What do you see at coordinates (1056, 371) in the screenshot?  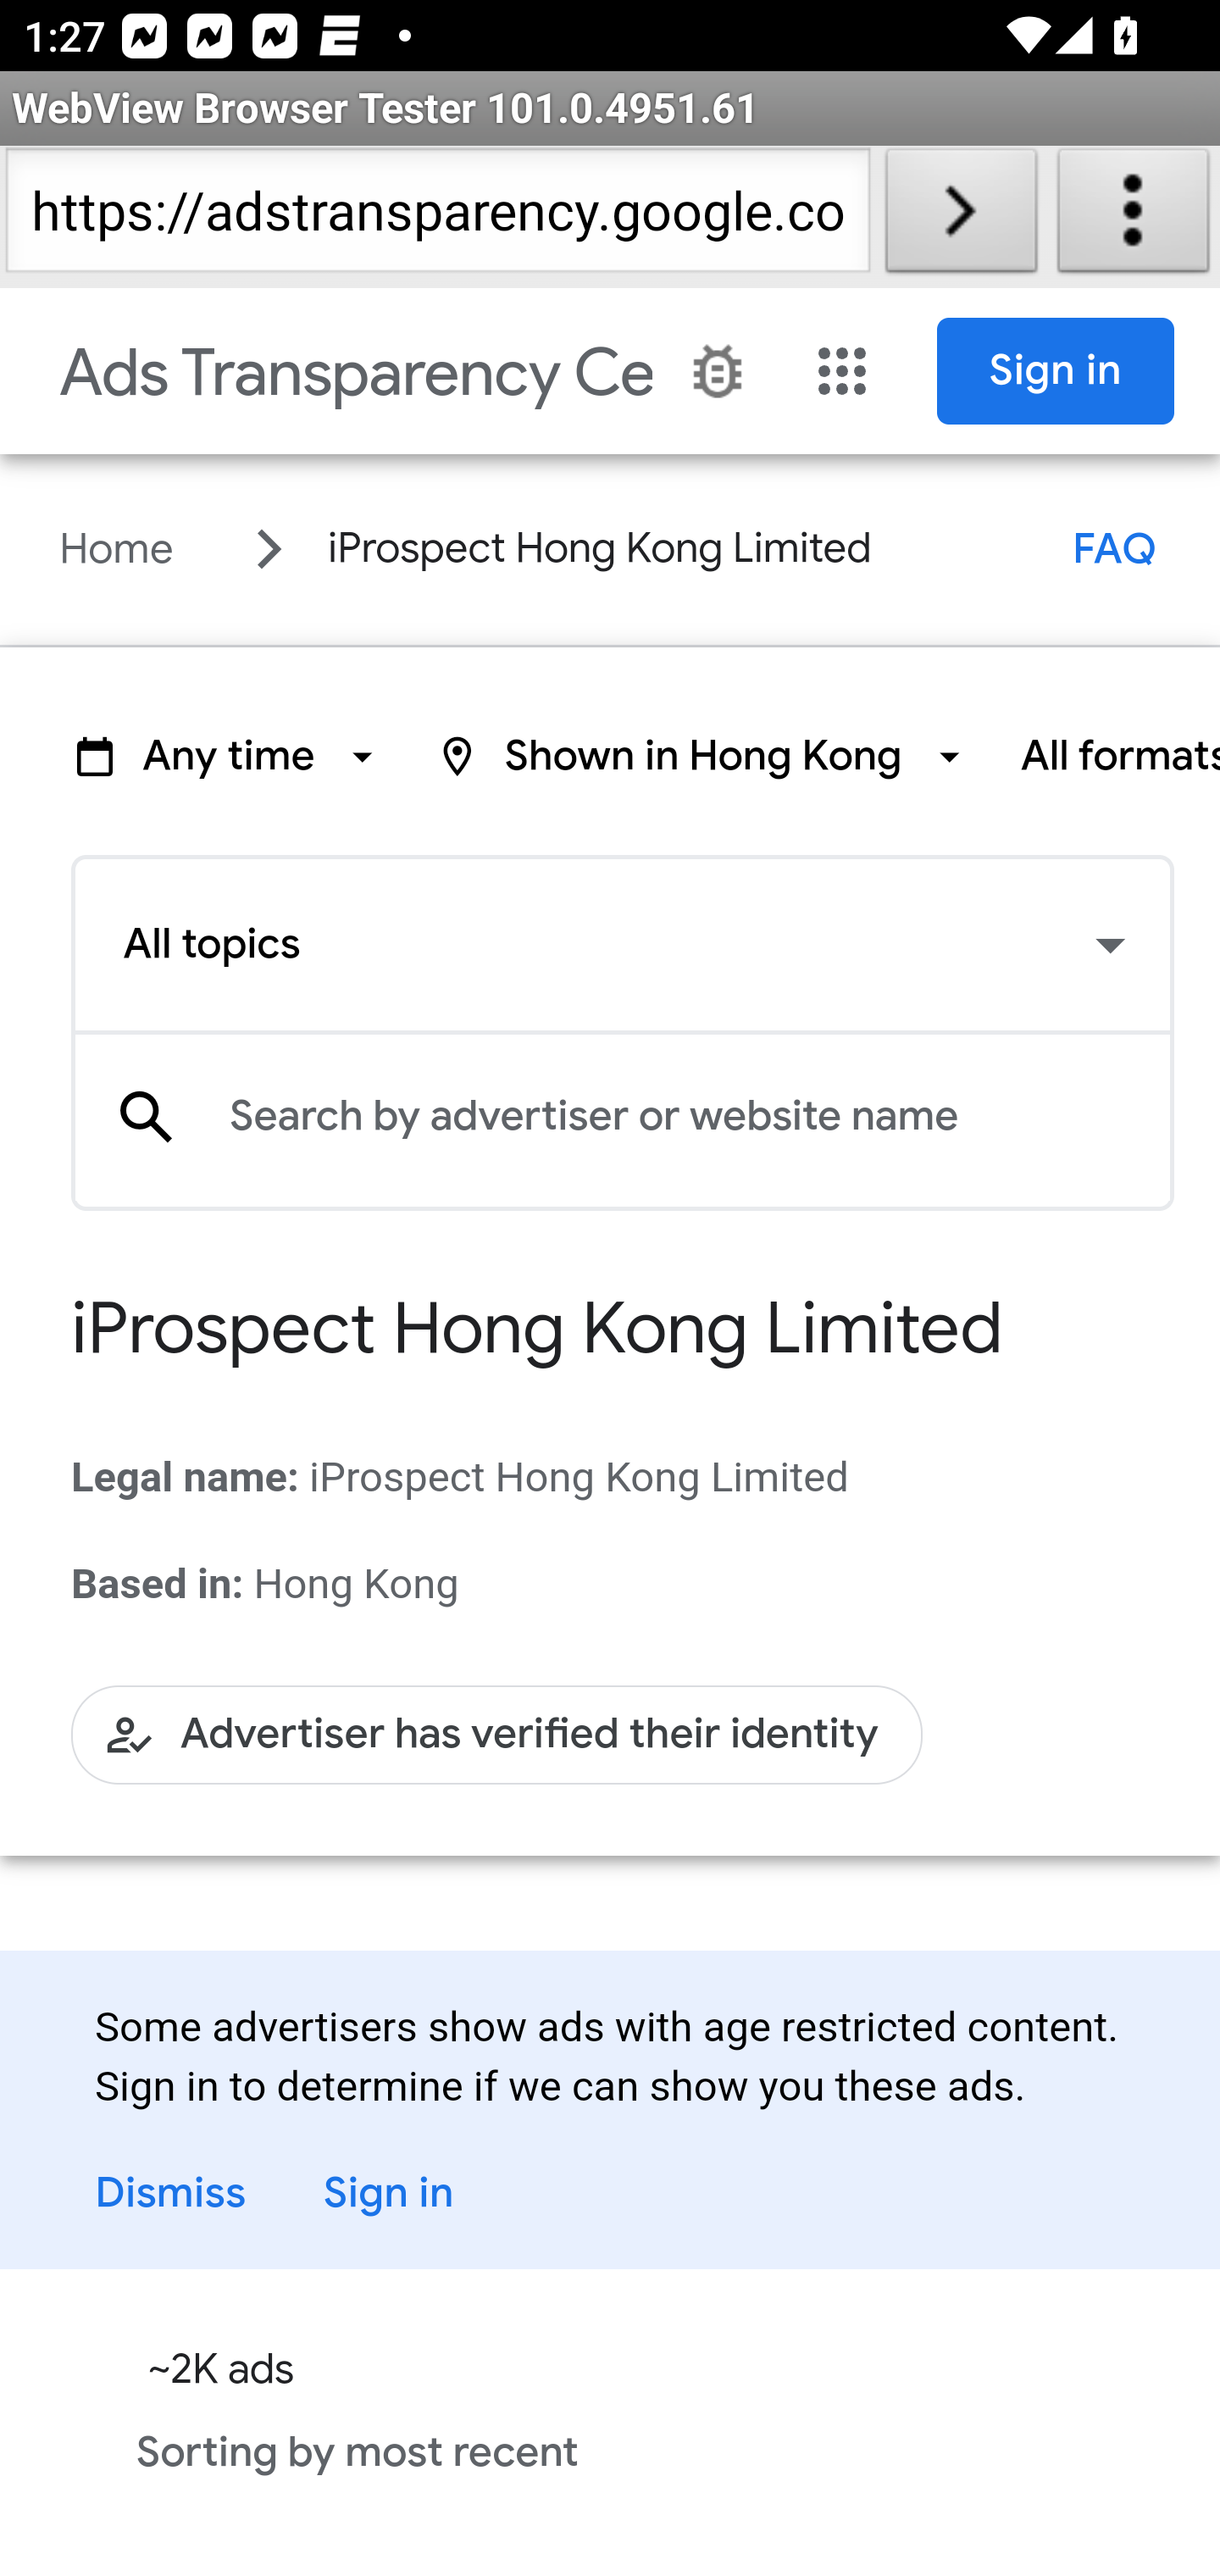 I see `Sign in` at bounding box center [1056, 371].